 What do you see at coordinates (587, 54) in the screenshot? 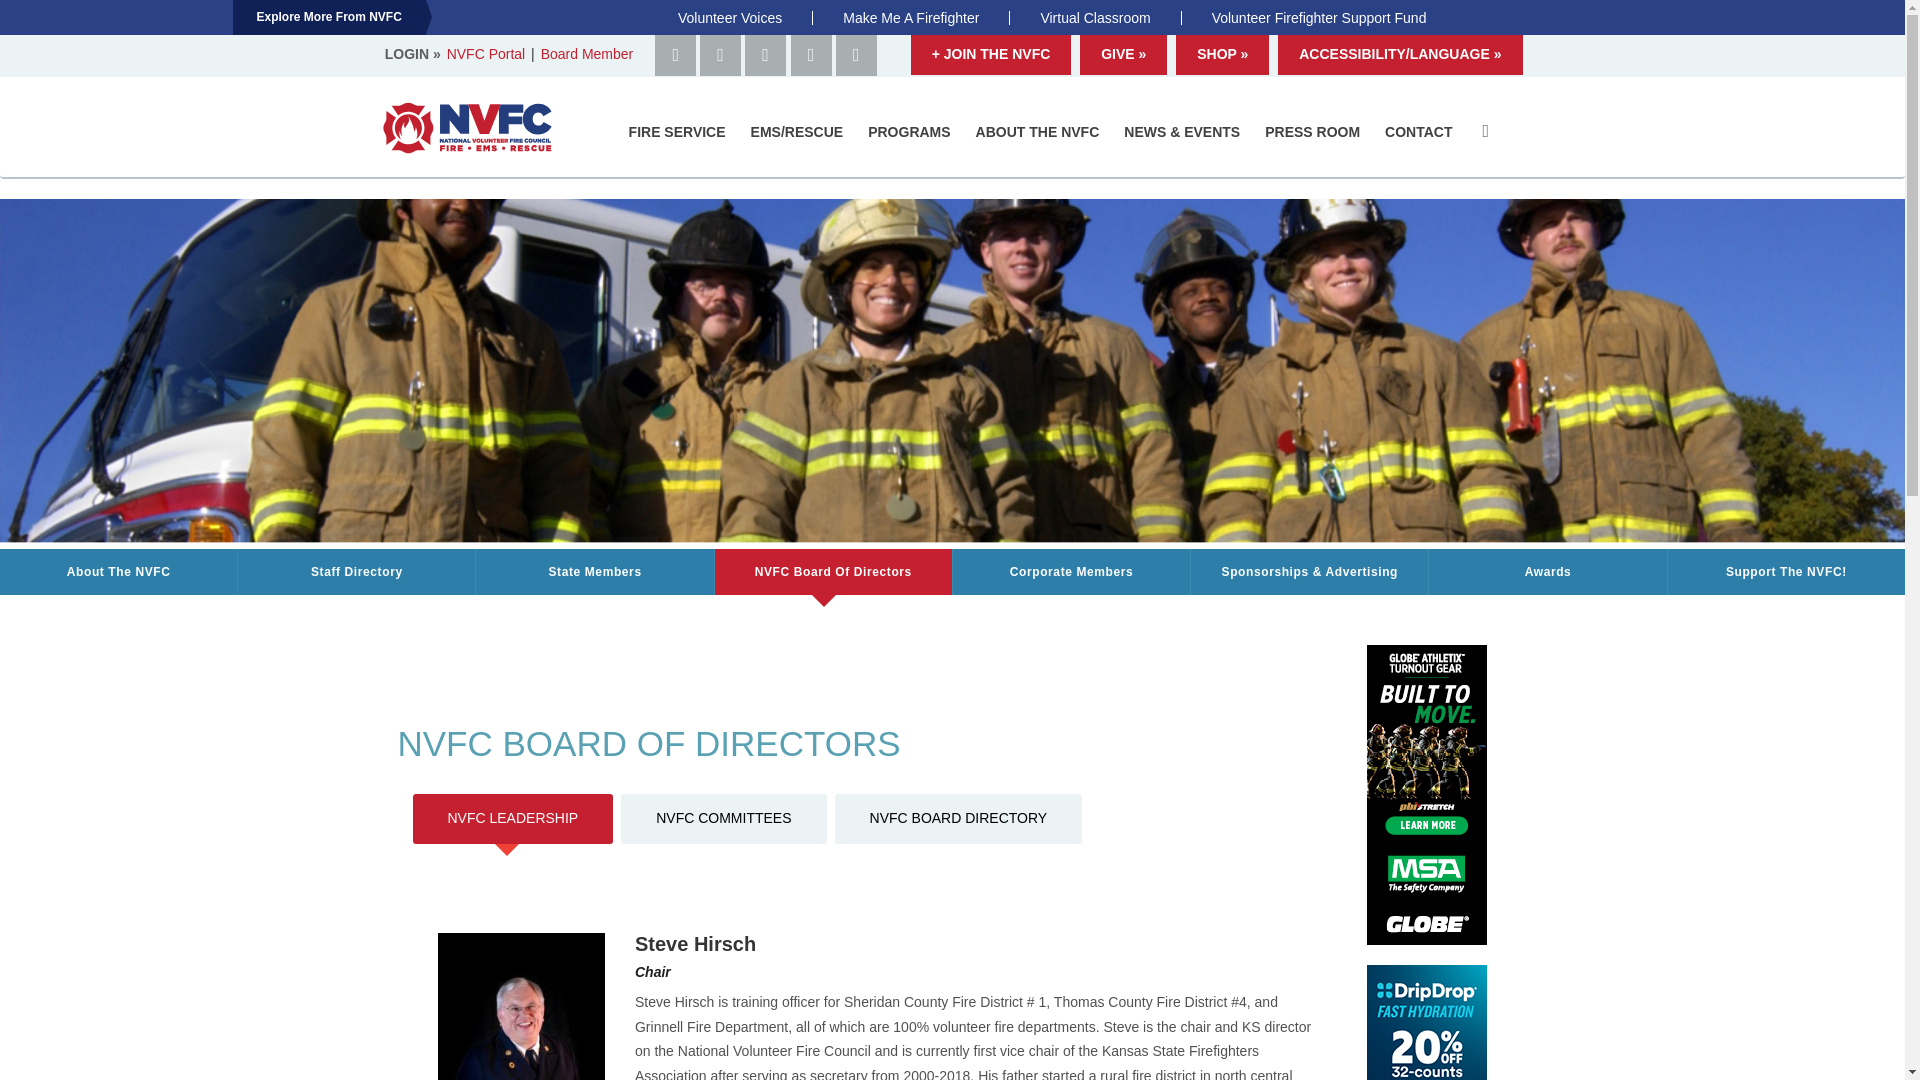
I see `Board Member` at bounding box center [587, 54].